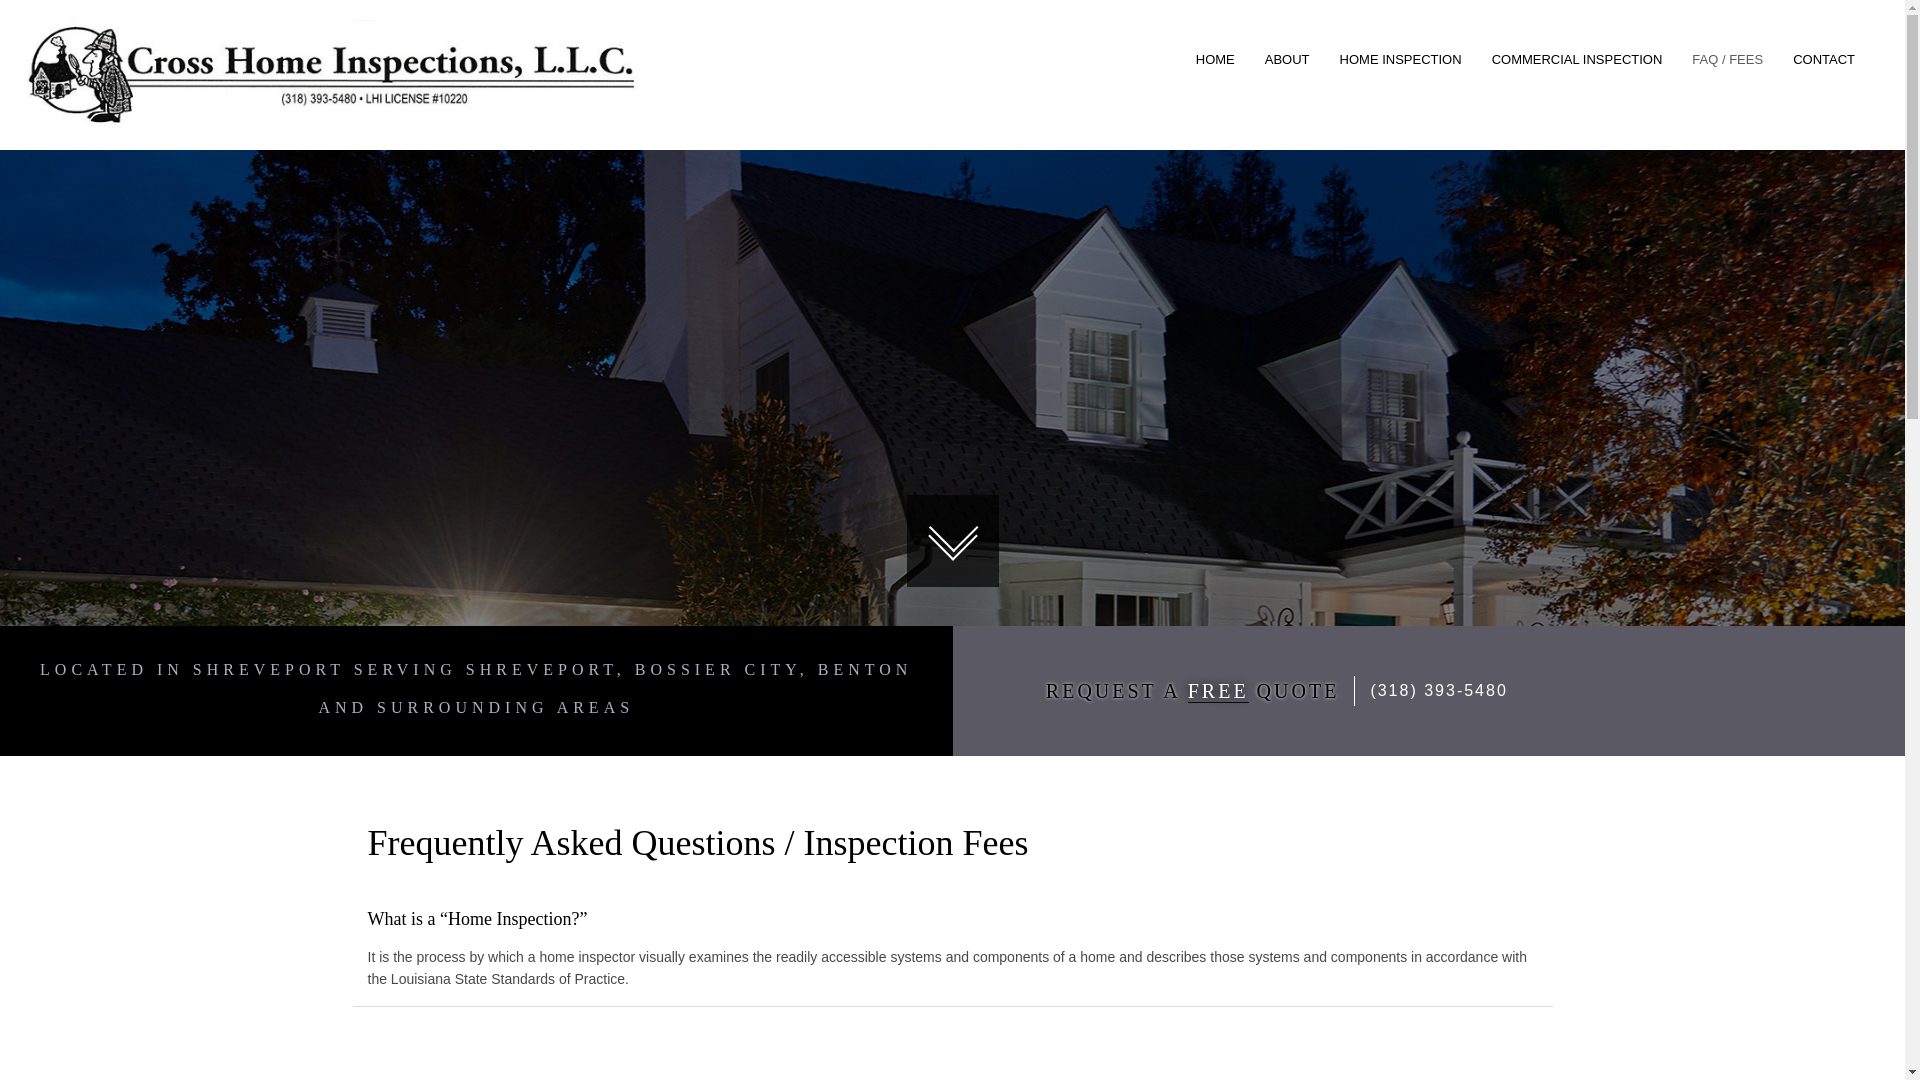 Image resolution: width=1920 pixels, height=1080 pixels. Describe the element at coordinates (1824, 60) in the screenshot. I see `CONTACT` at that location.